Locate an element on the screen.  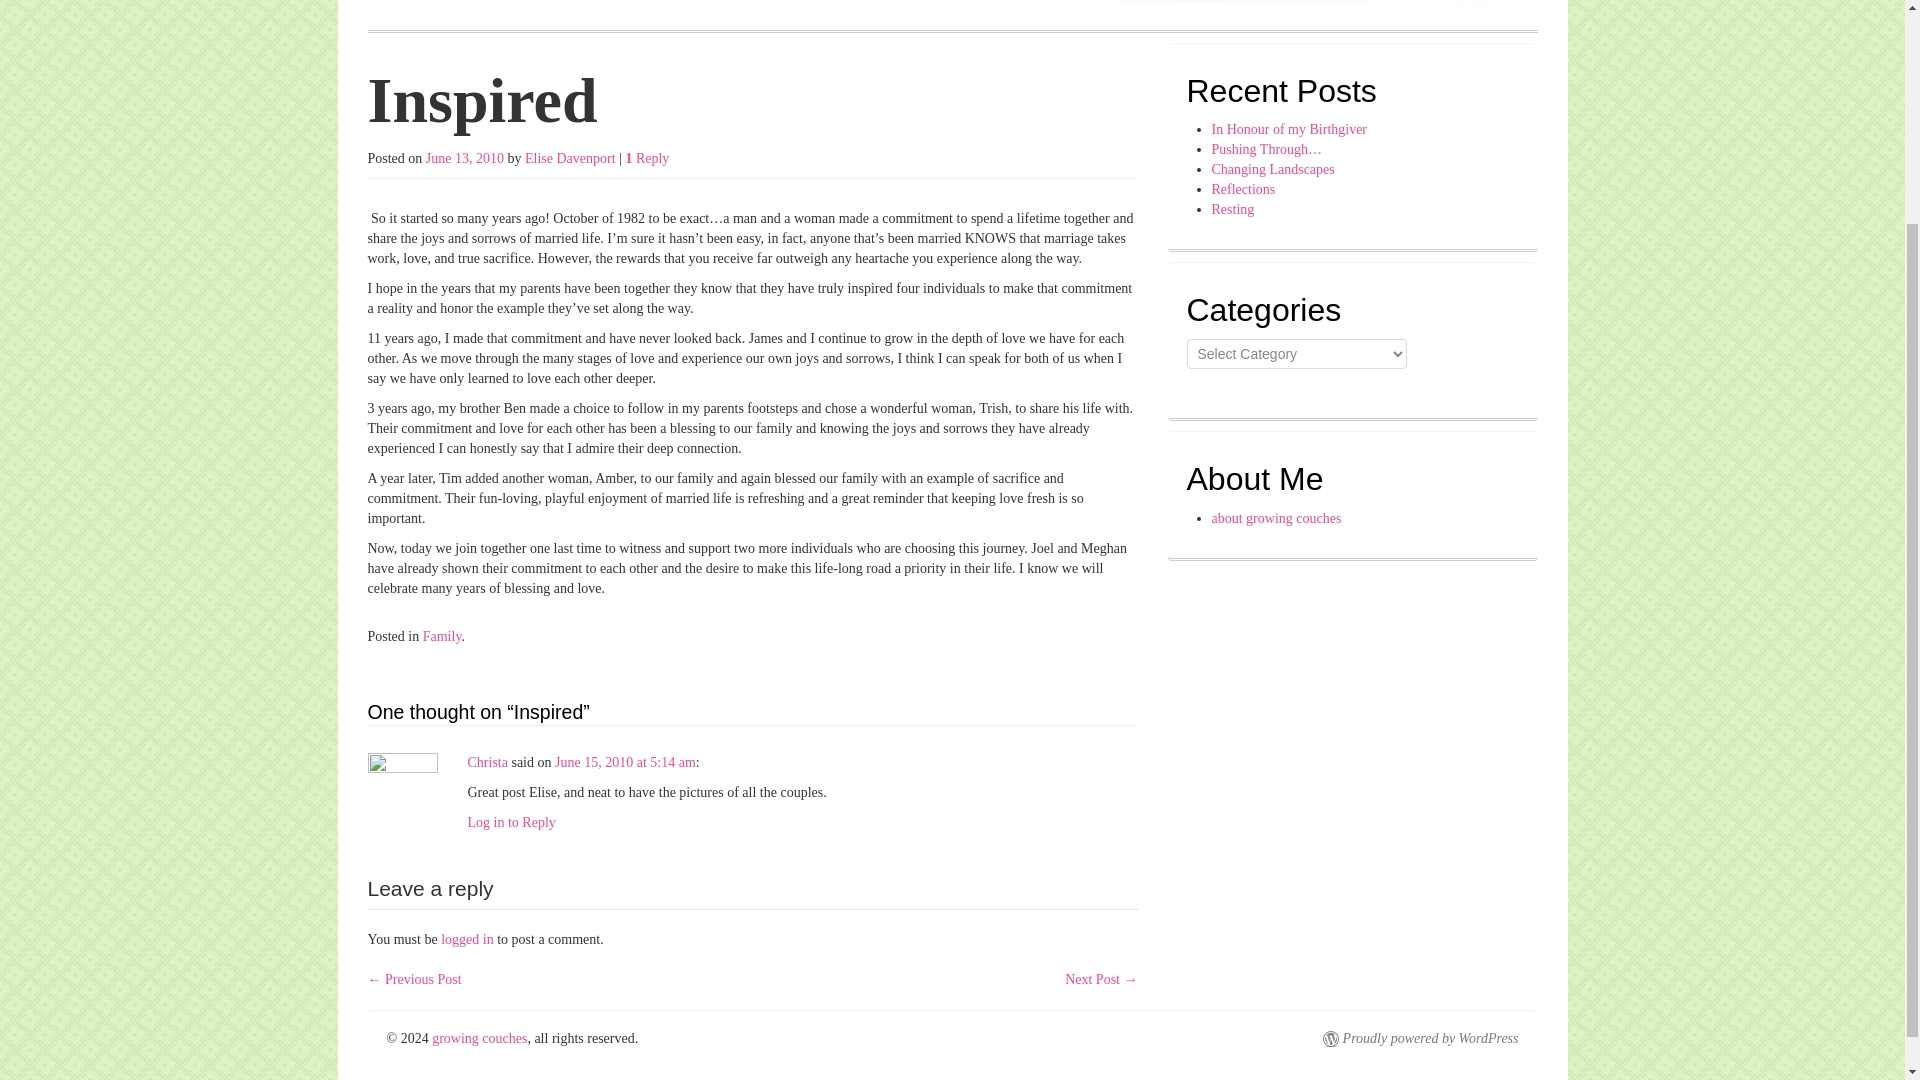
logged in is located at coordinates (467, 940).